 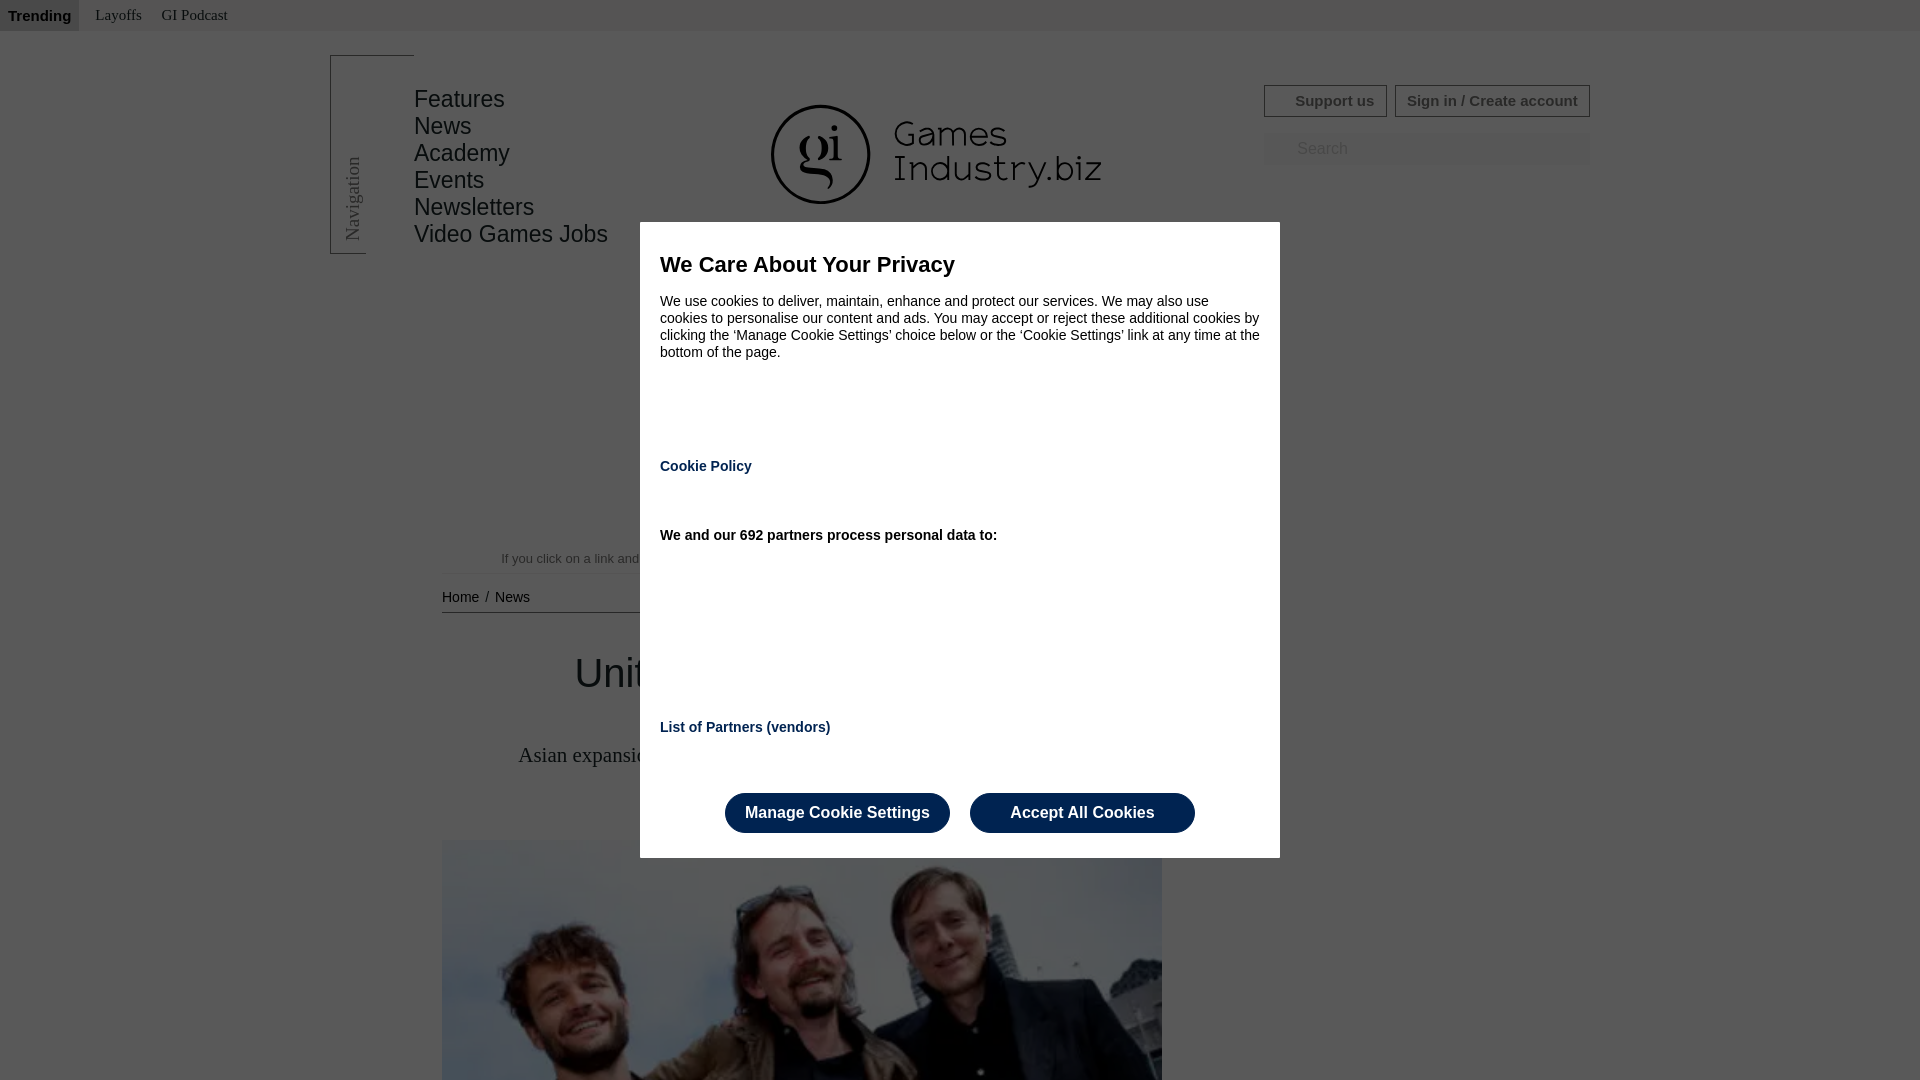 What do you see at coordinates (194, 16) in the screenshot?
I see `GI Podcast` at bounding box center [194, 16].